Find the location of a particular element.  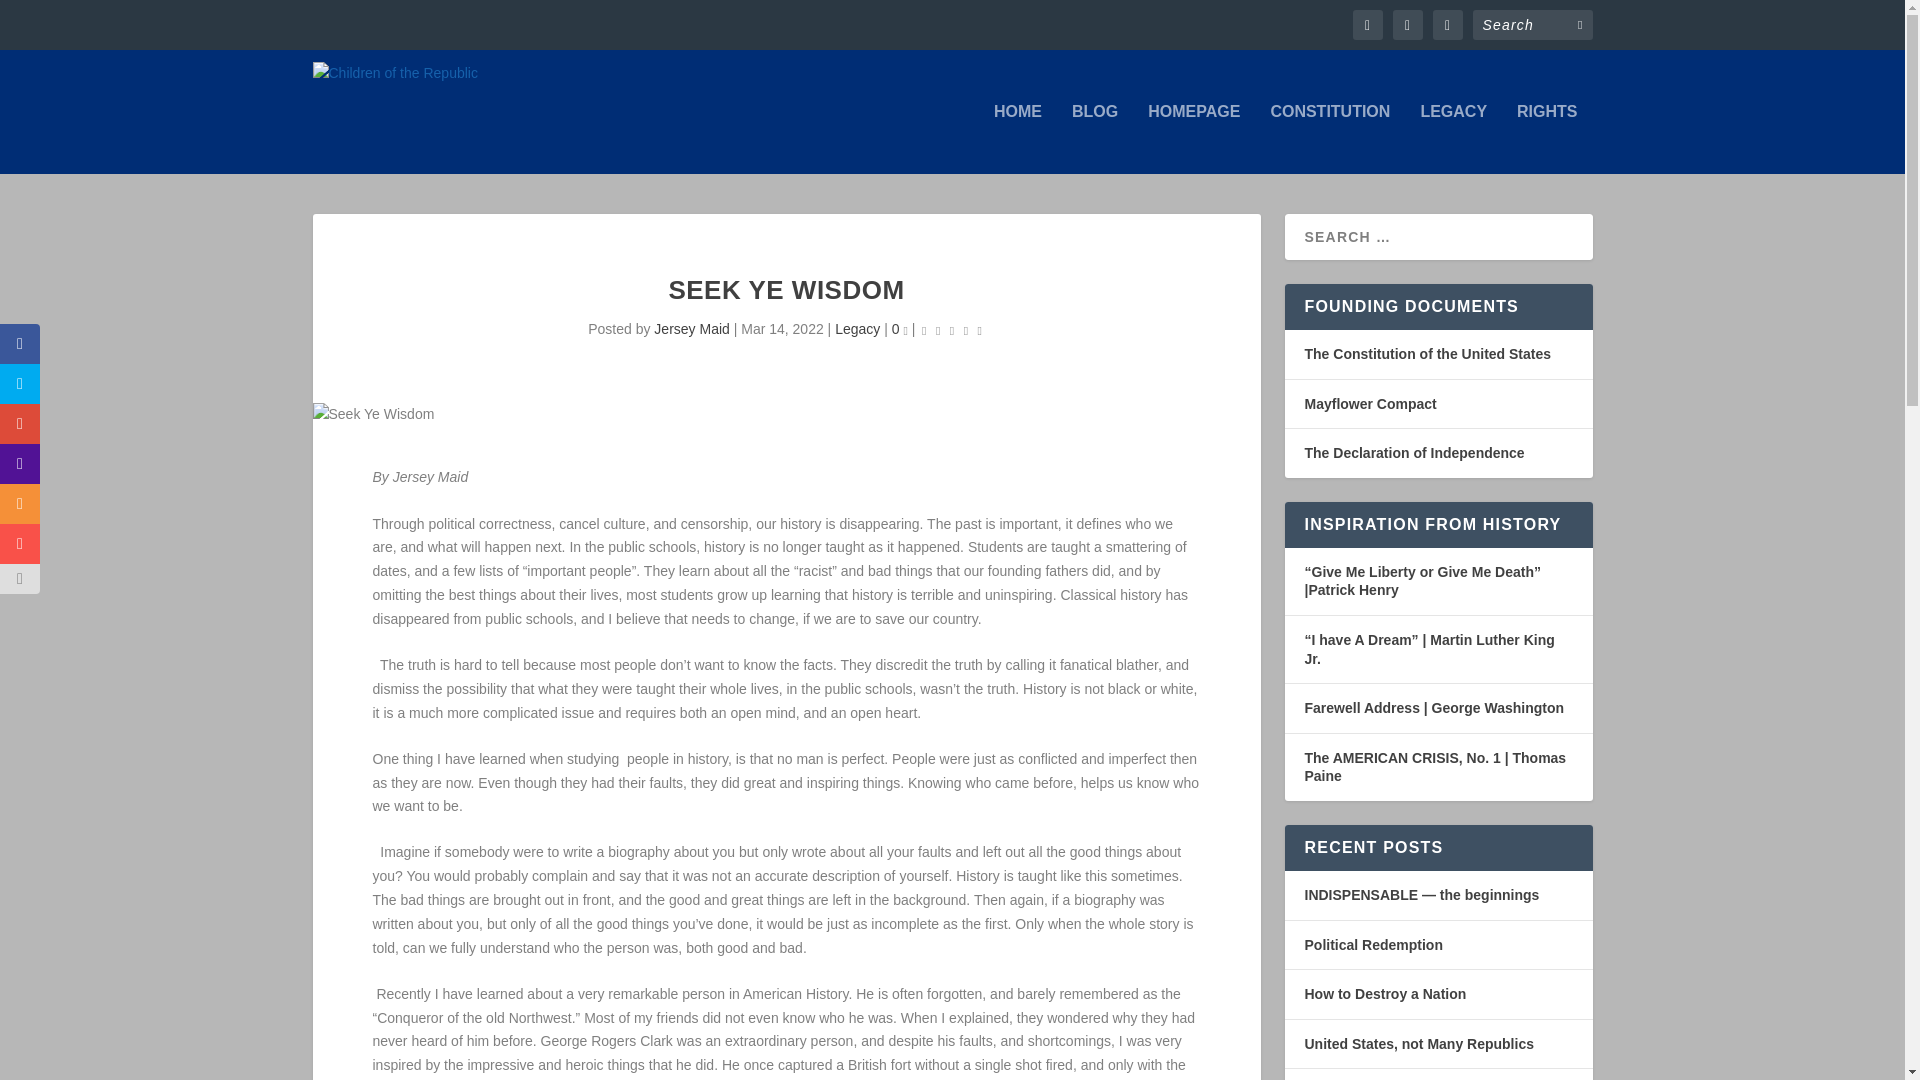

Legacy is located at coordinates (857, 328).